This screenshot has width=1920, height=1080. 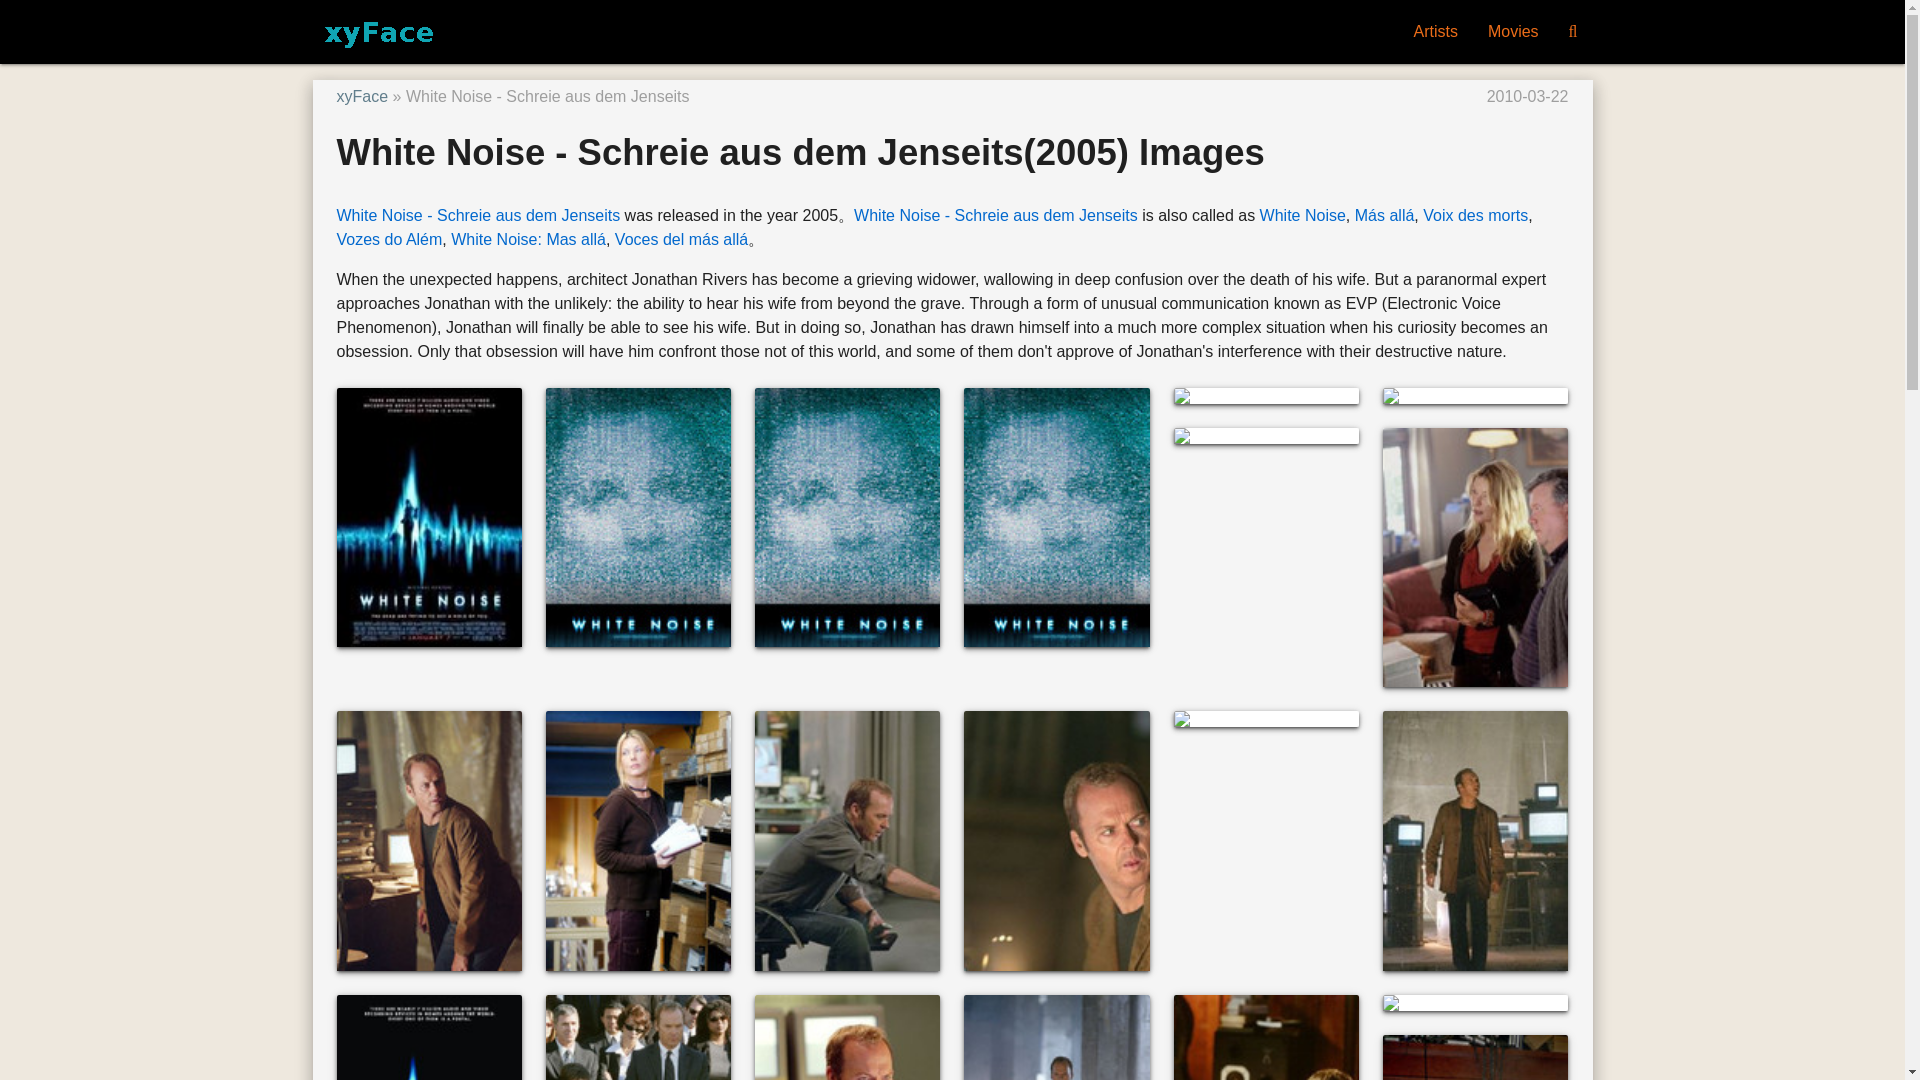 What do you see at coordinates (996, 215) in the screenshot?
I see `White Noise - Schreie aus dem Jenseits` at bounding box center [996, 215].